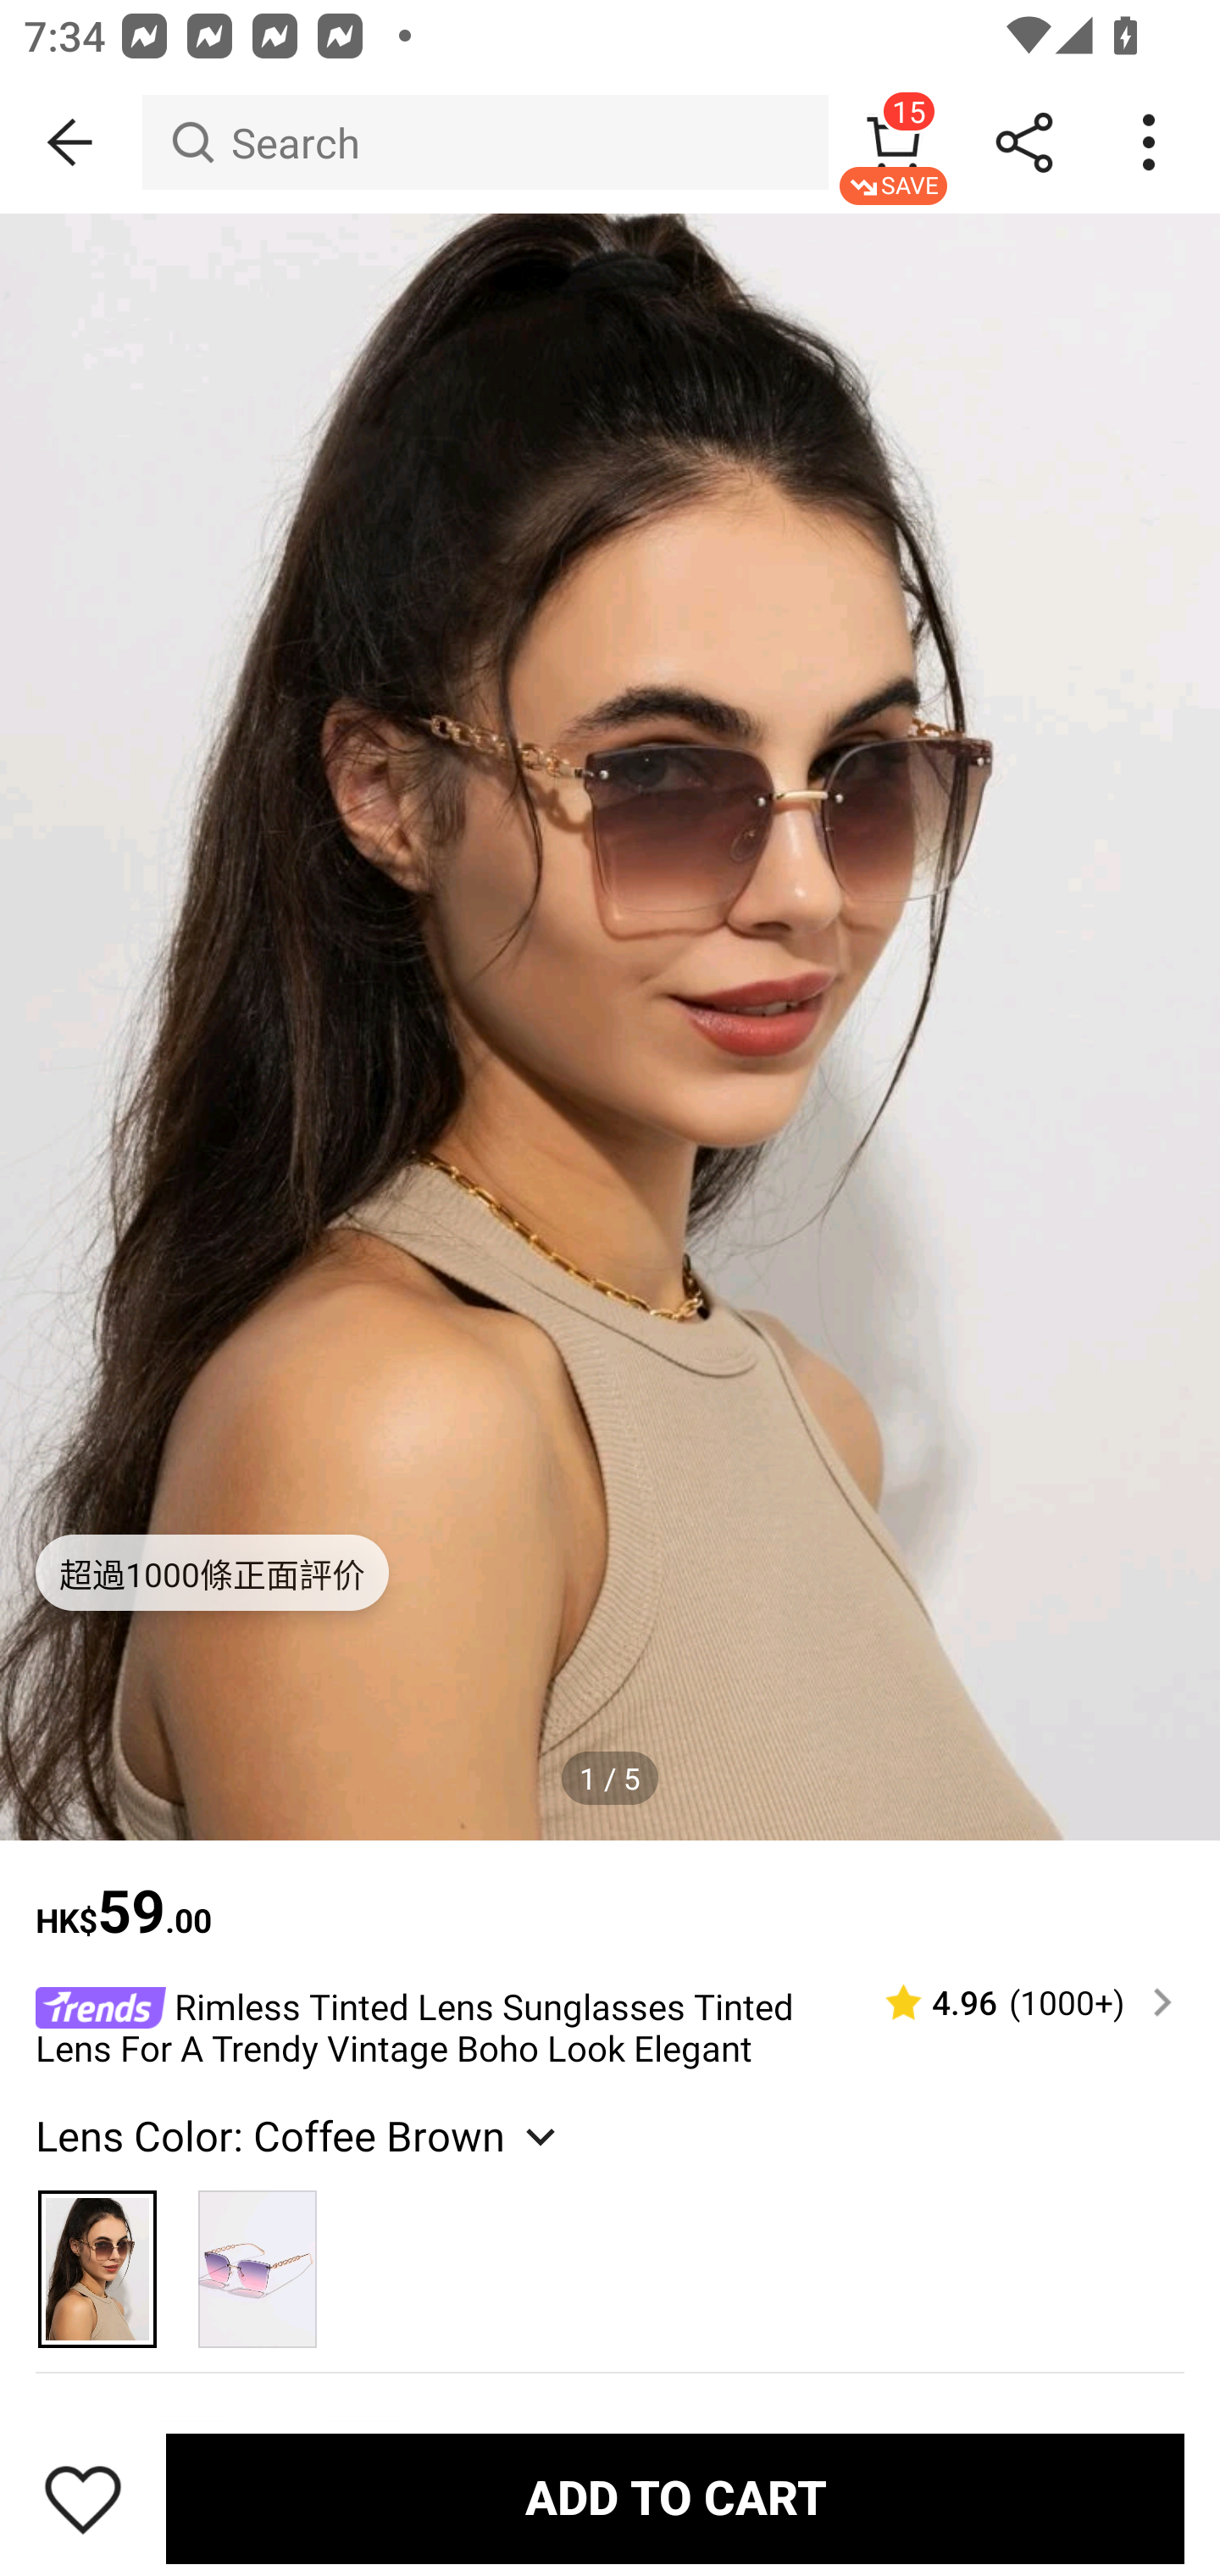 This screenshot has width=1220, height=2576. Describe the element at coordinates (893, 142) in the screenshot. I see `15 SAVE` at that location.